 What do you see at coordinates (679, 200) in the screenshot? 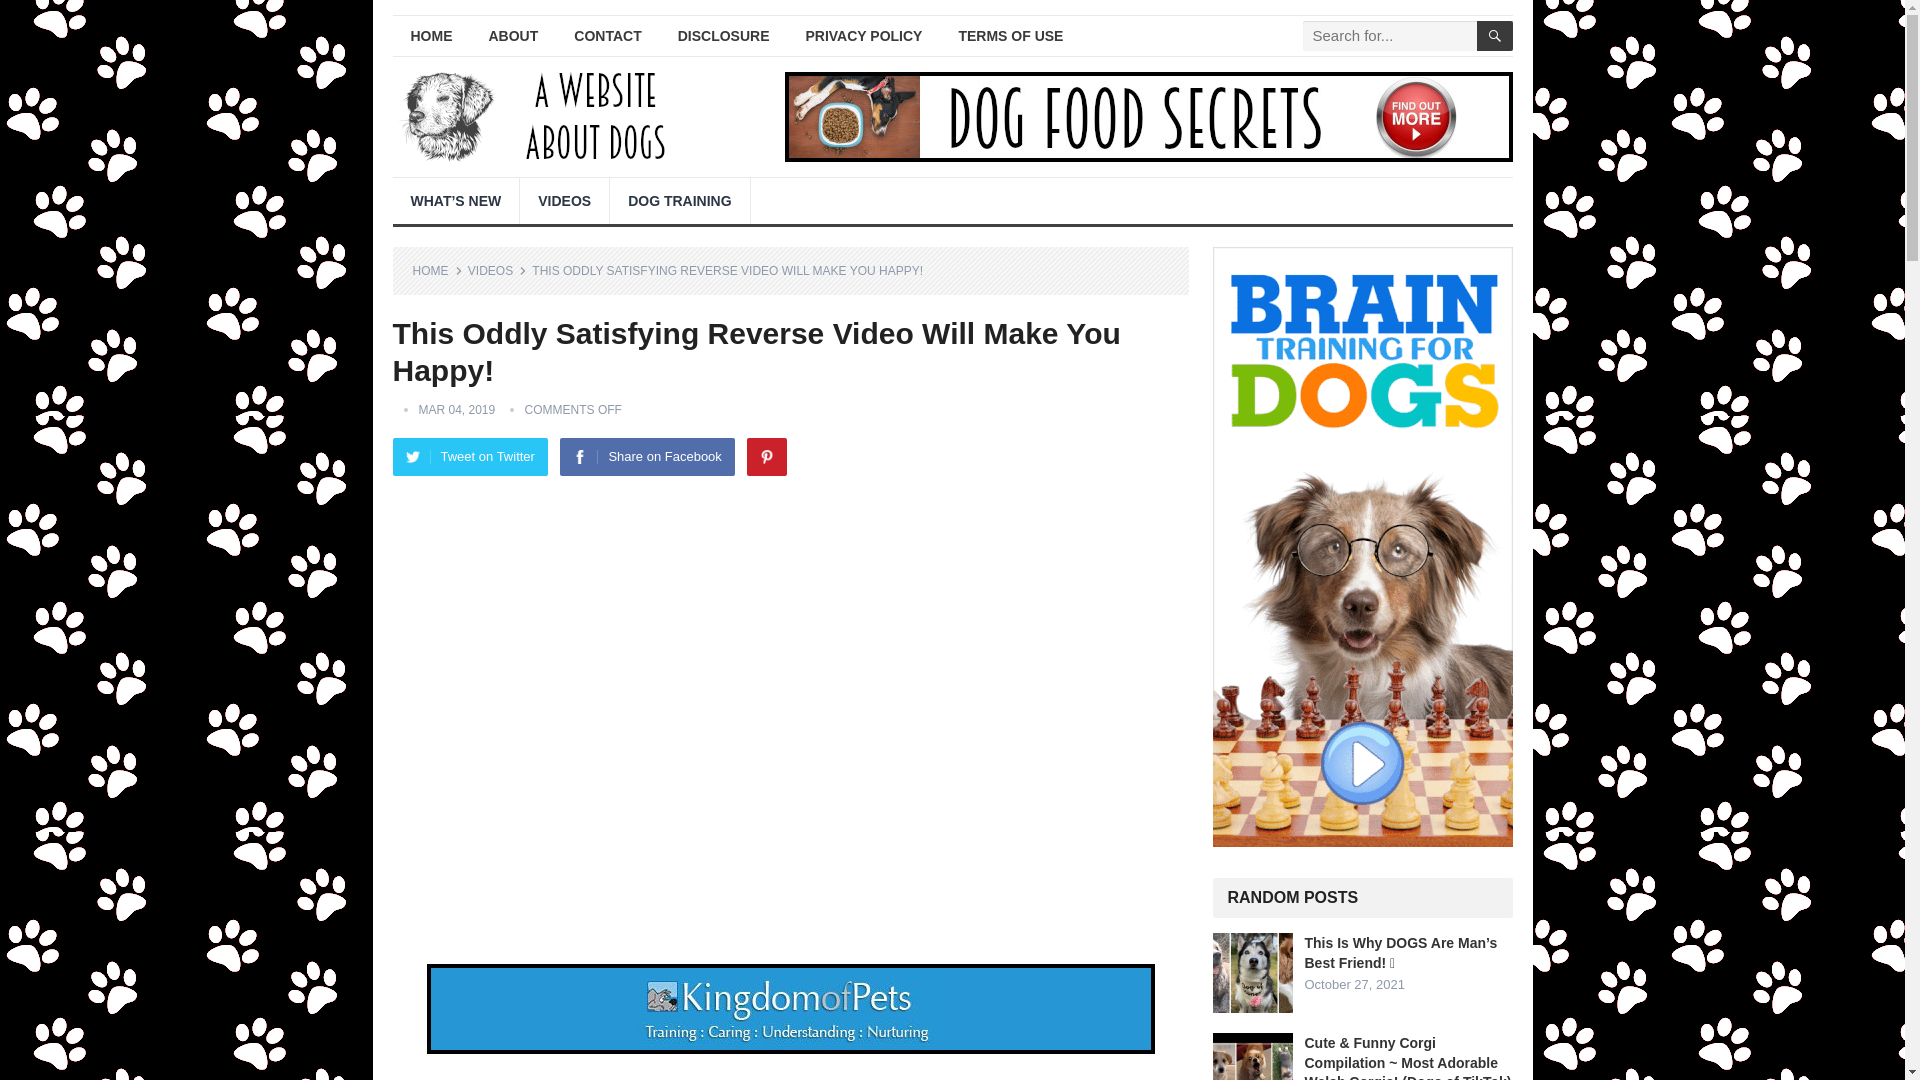
I see `DOG TRAINING` at bounding box center [679, 200].